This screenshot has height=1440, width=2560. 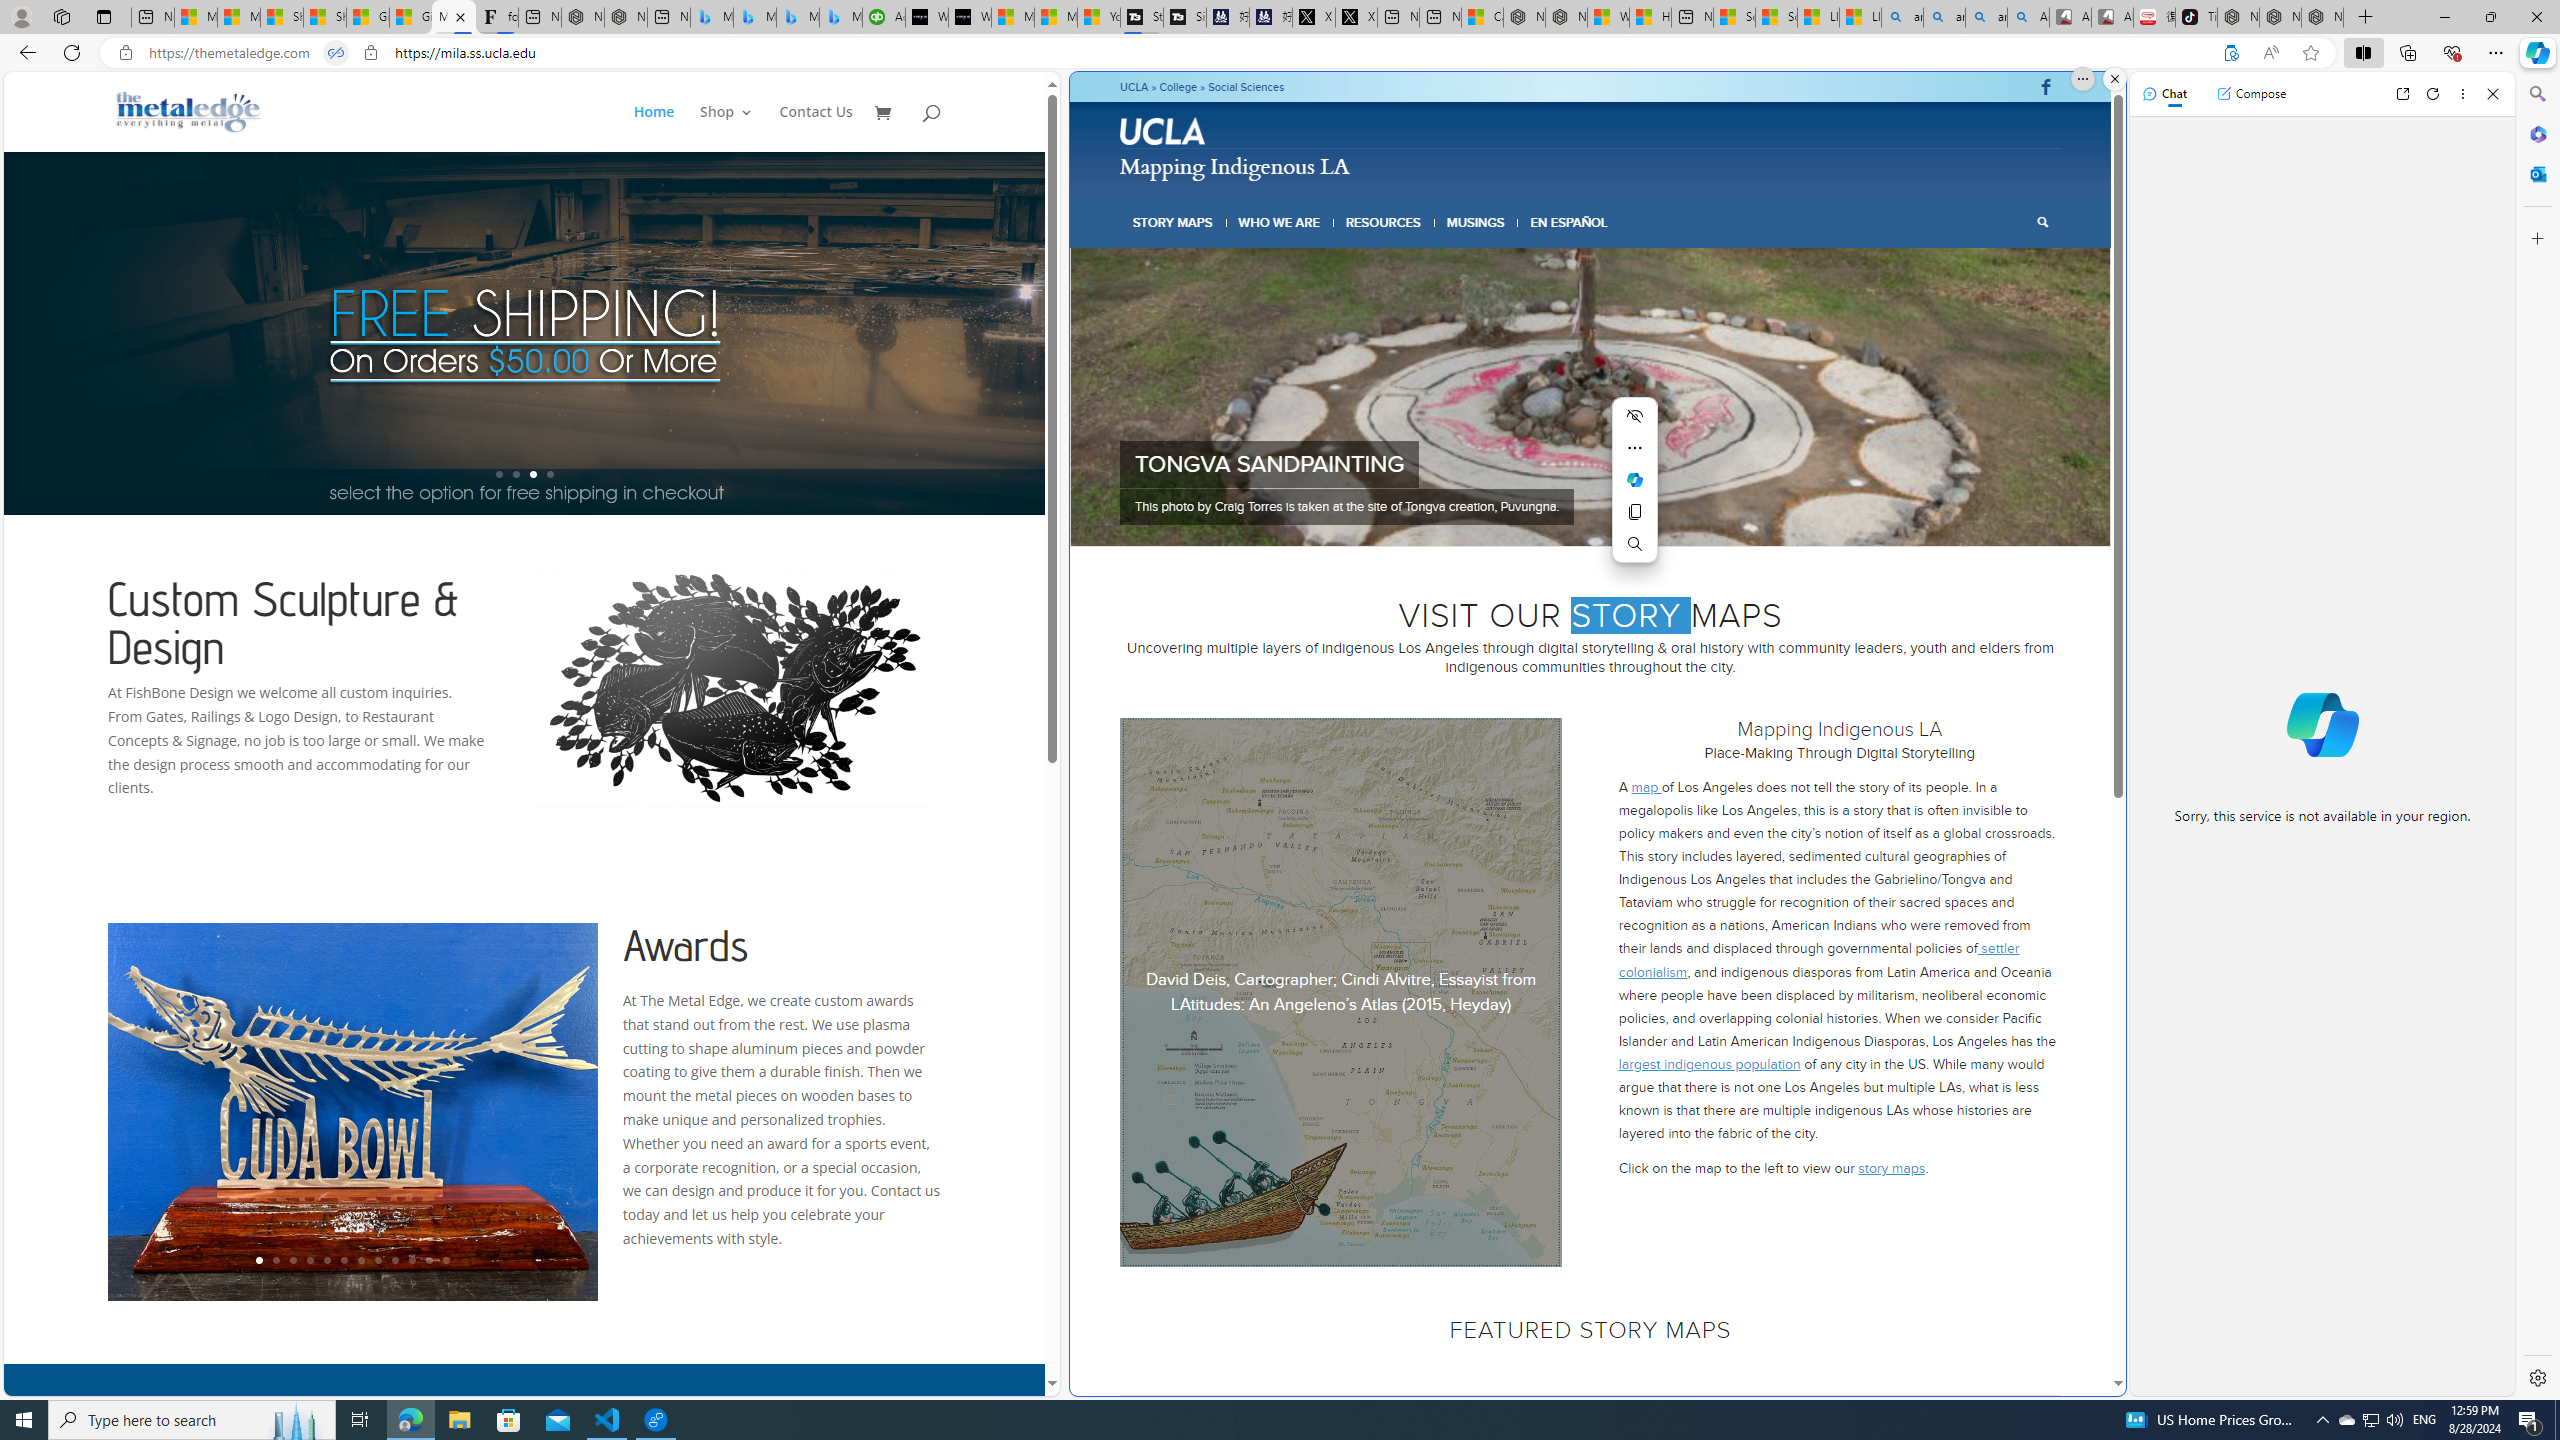 I want to click on 5, so click(x=1597, y=521).